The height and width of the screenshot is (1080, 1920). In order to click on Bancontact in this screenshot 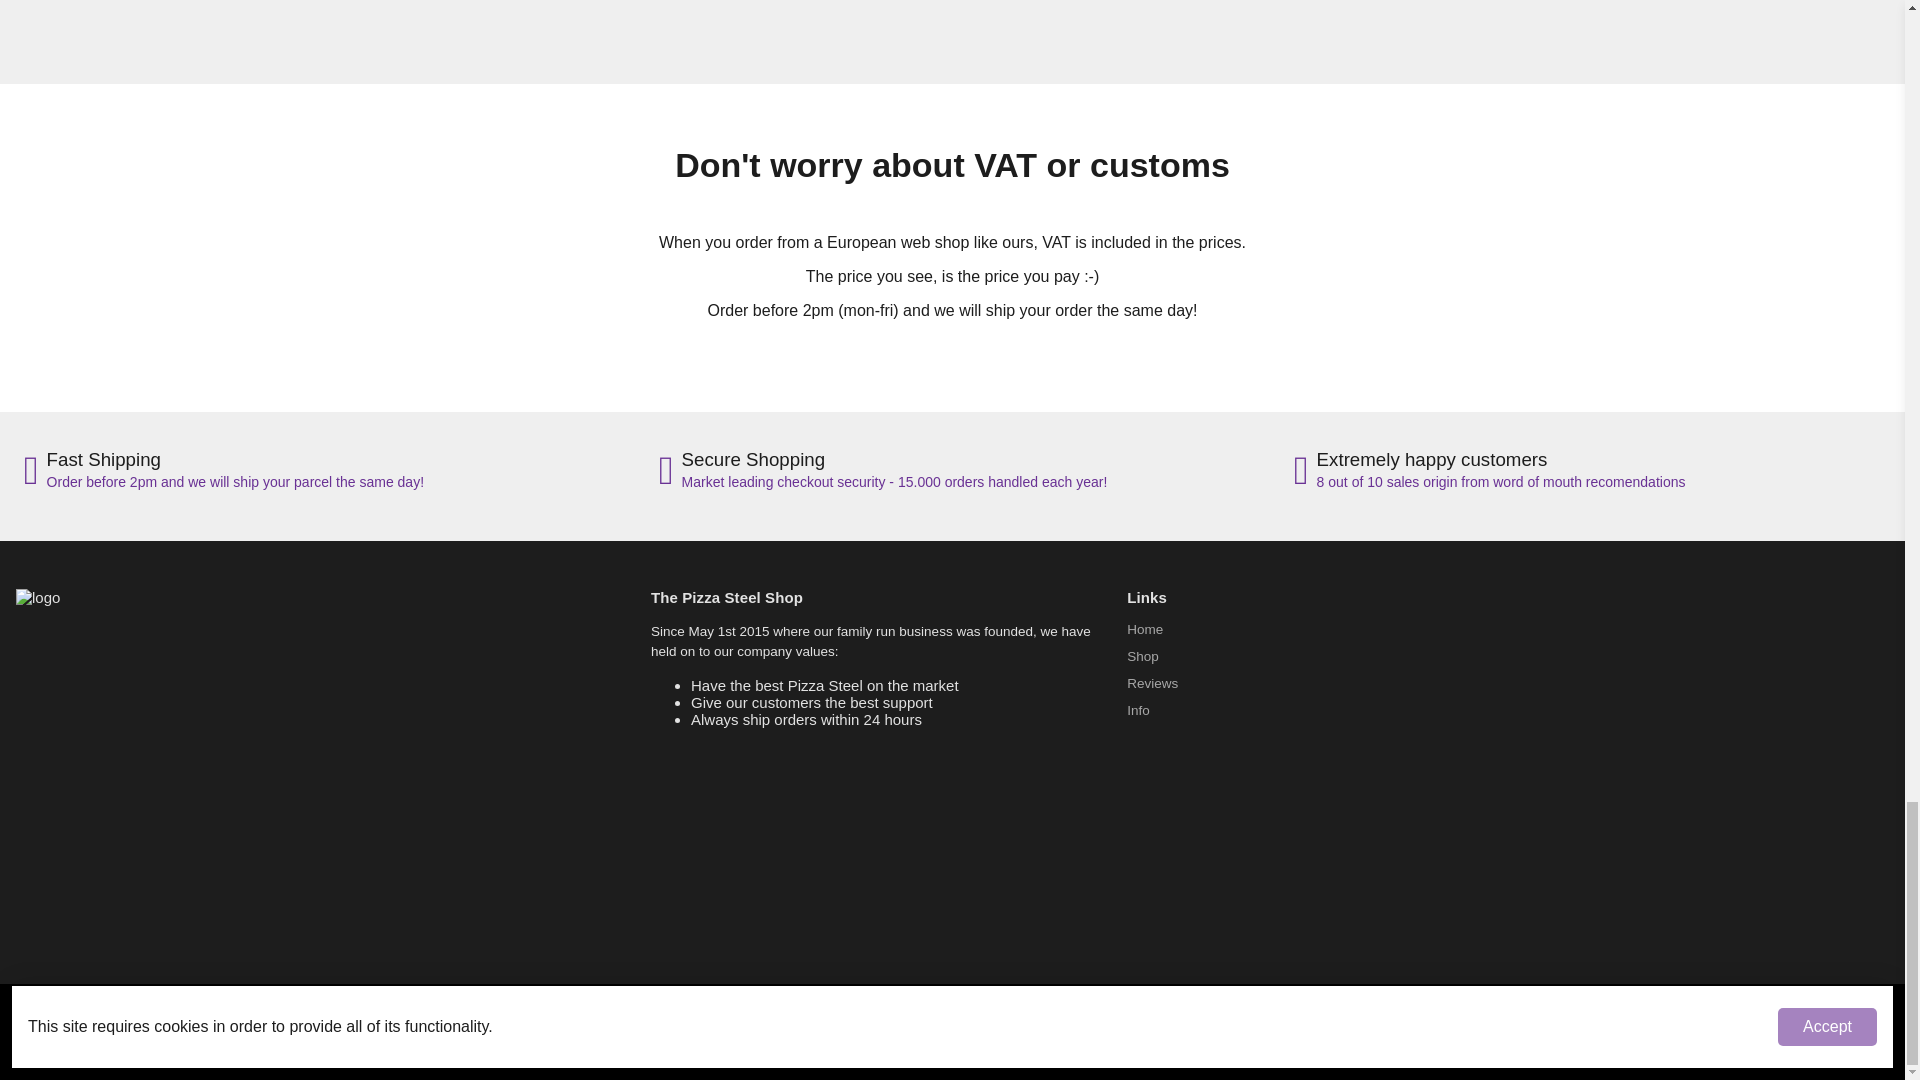, I will do `click(994, 1030)`.